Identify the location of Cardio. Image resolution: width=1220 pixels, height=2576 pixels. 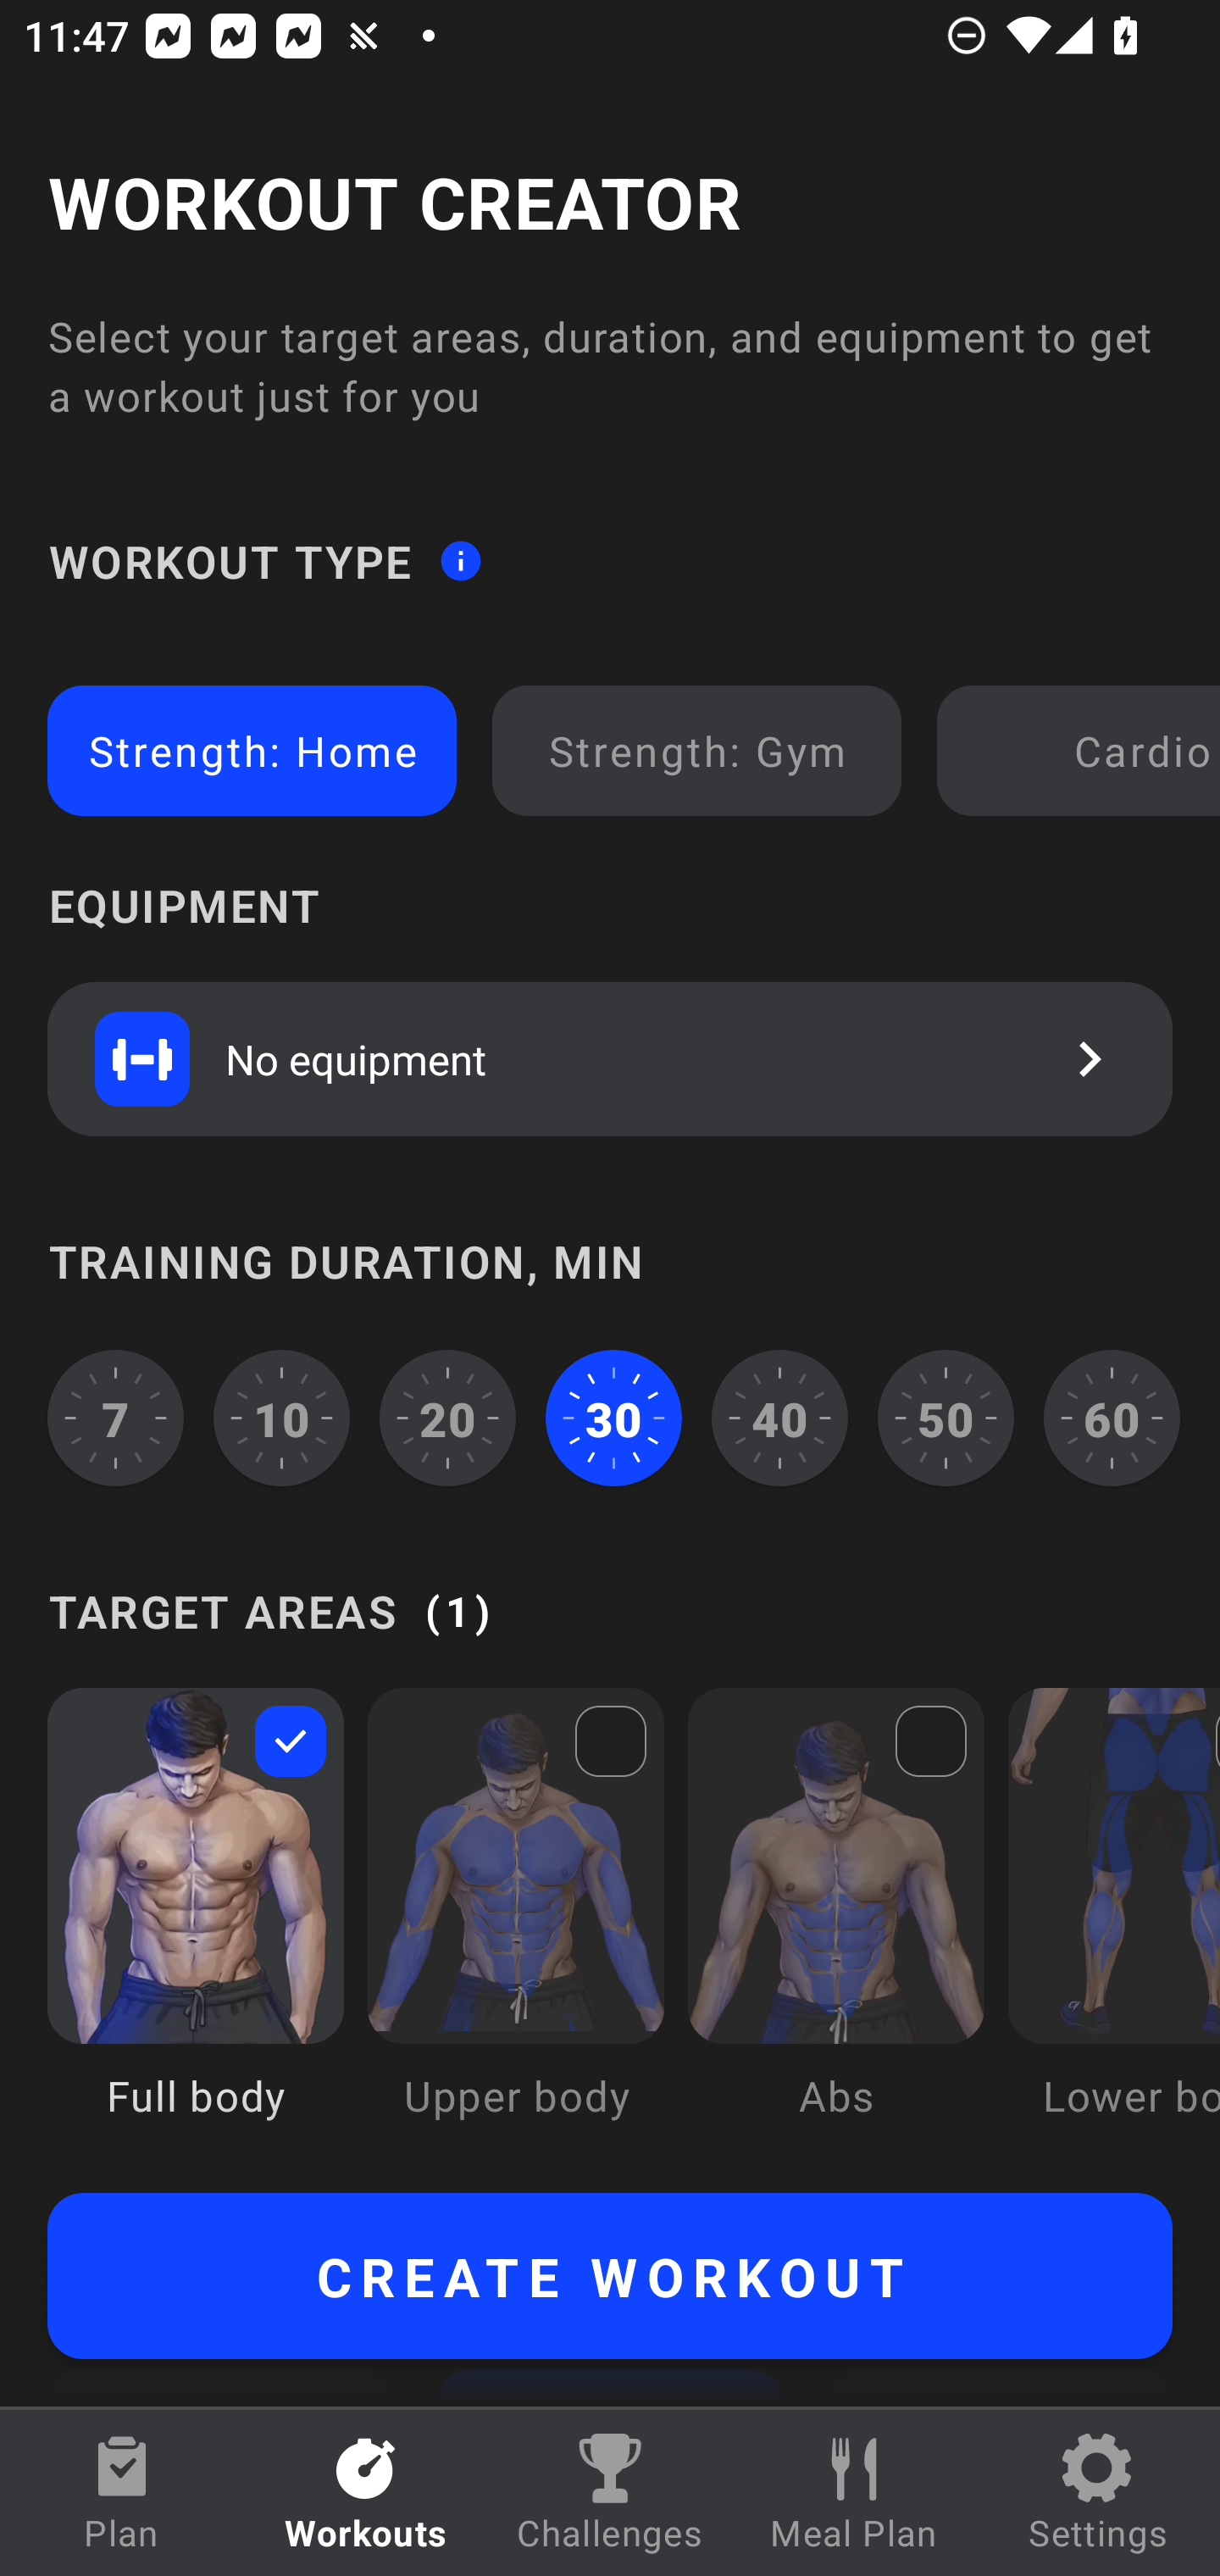
(1084, 751).